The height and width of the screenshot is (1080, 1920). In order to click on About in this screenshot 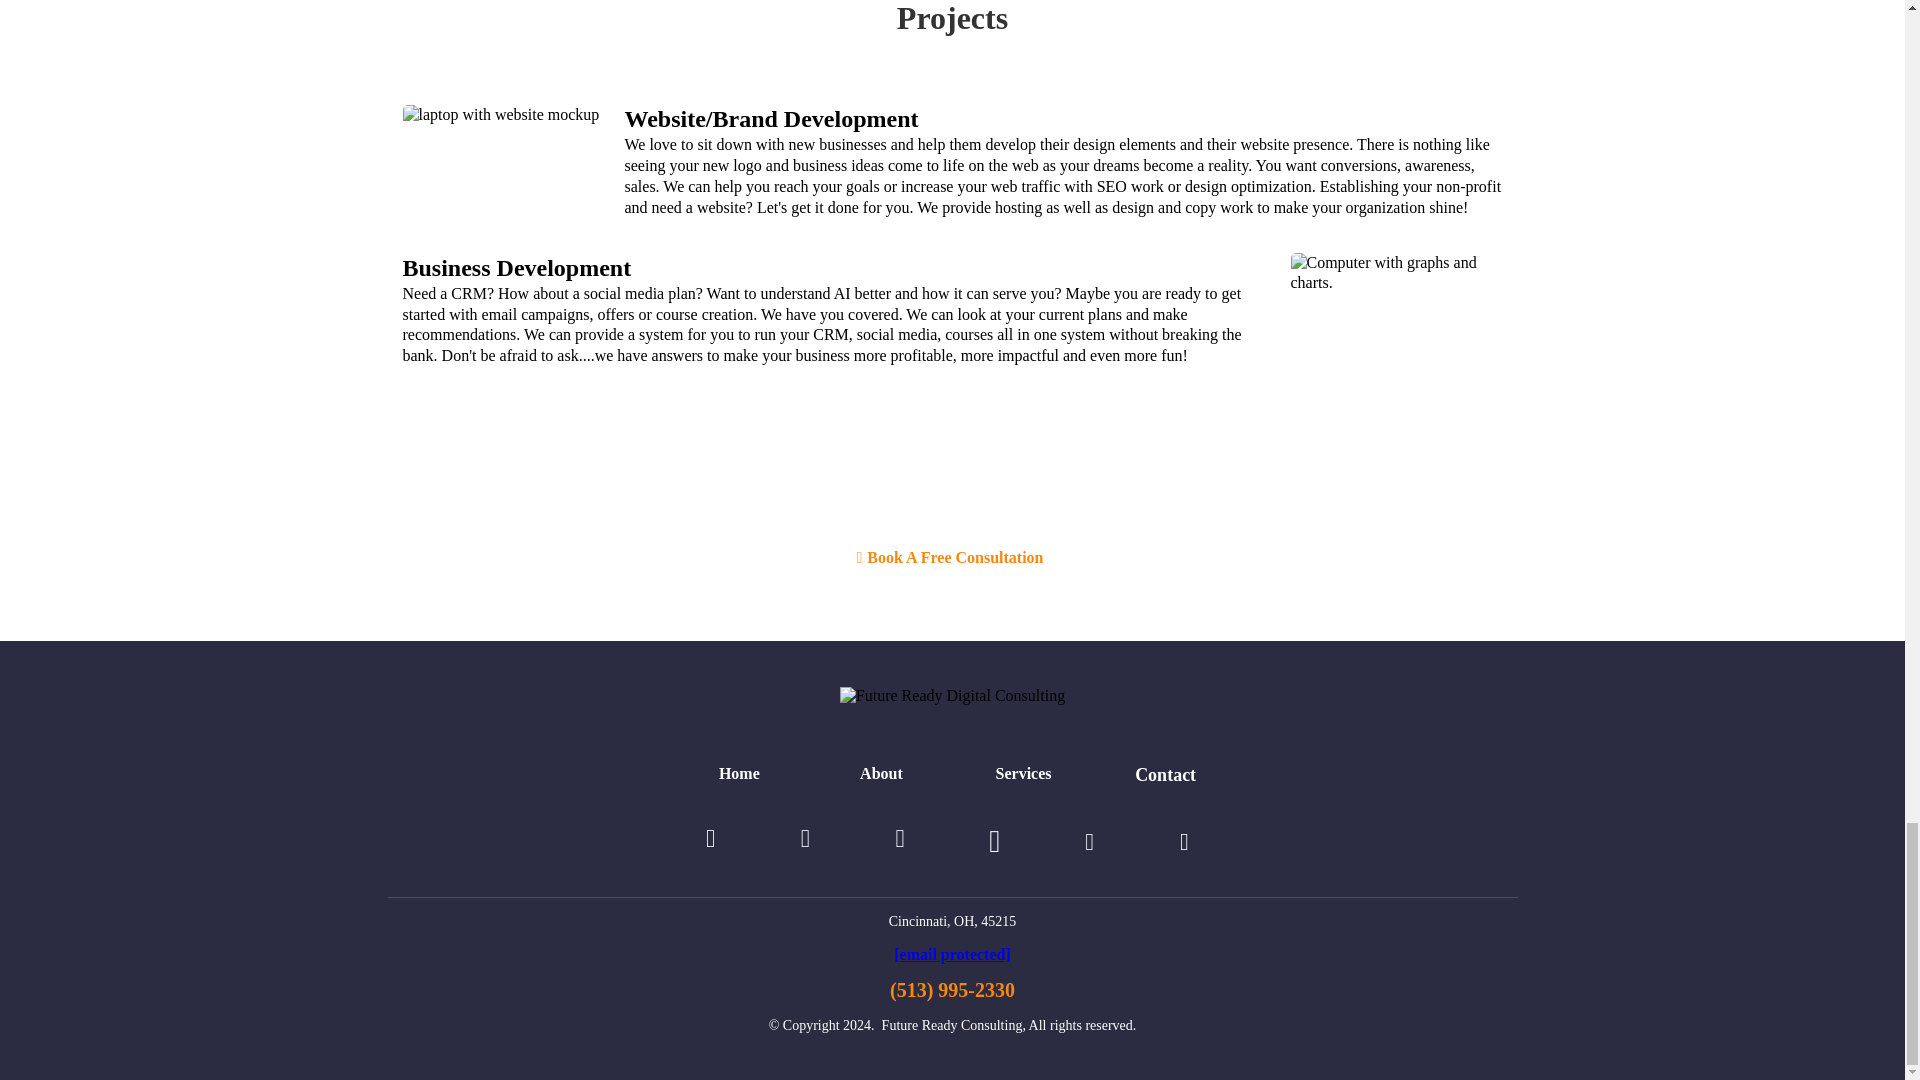, I will do `click(881, 774)`.